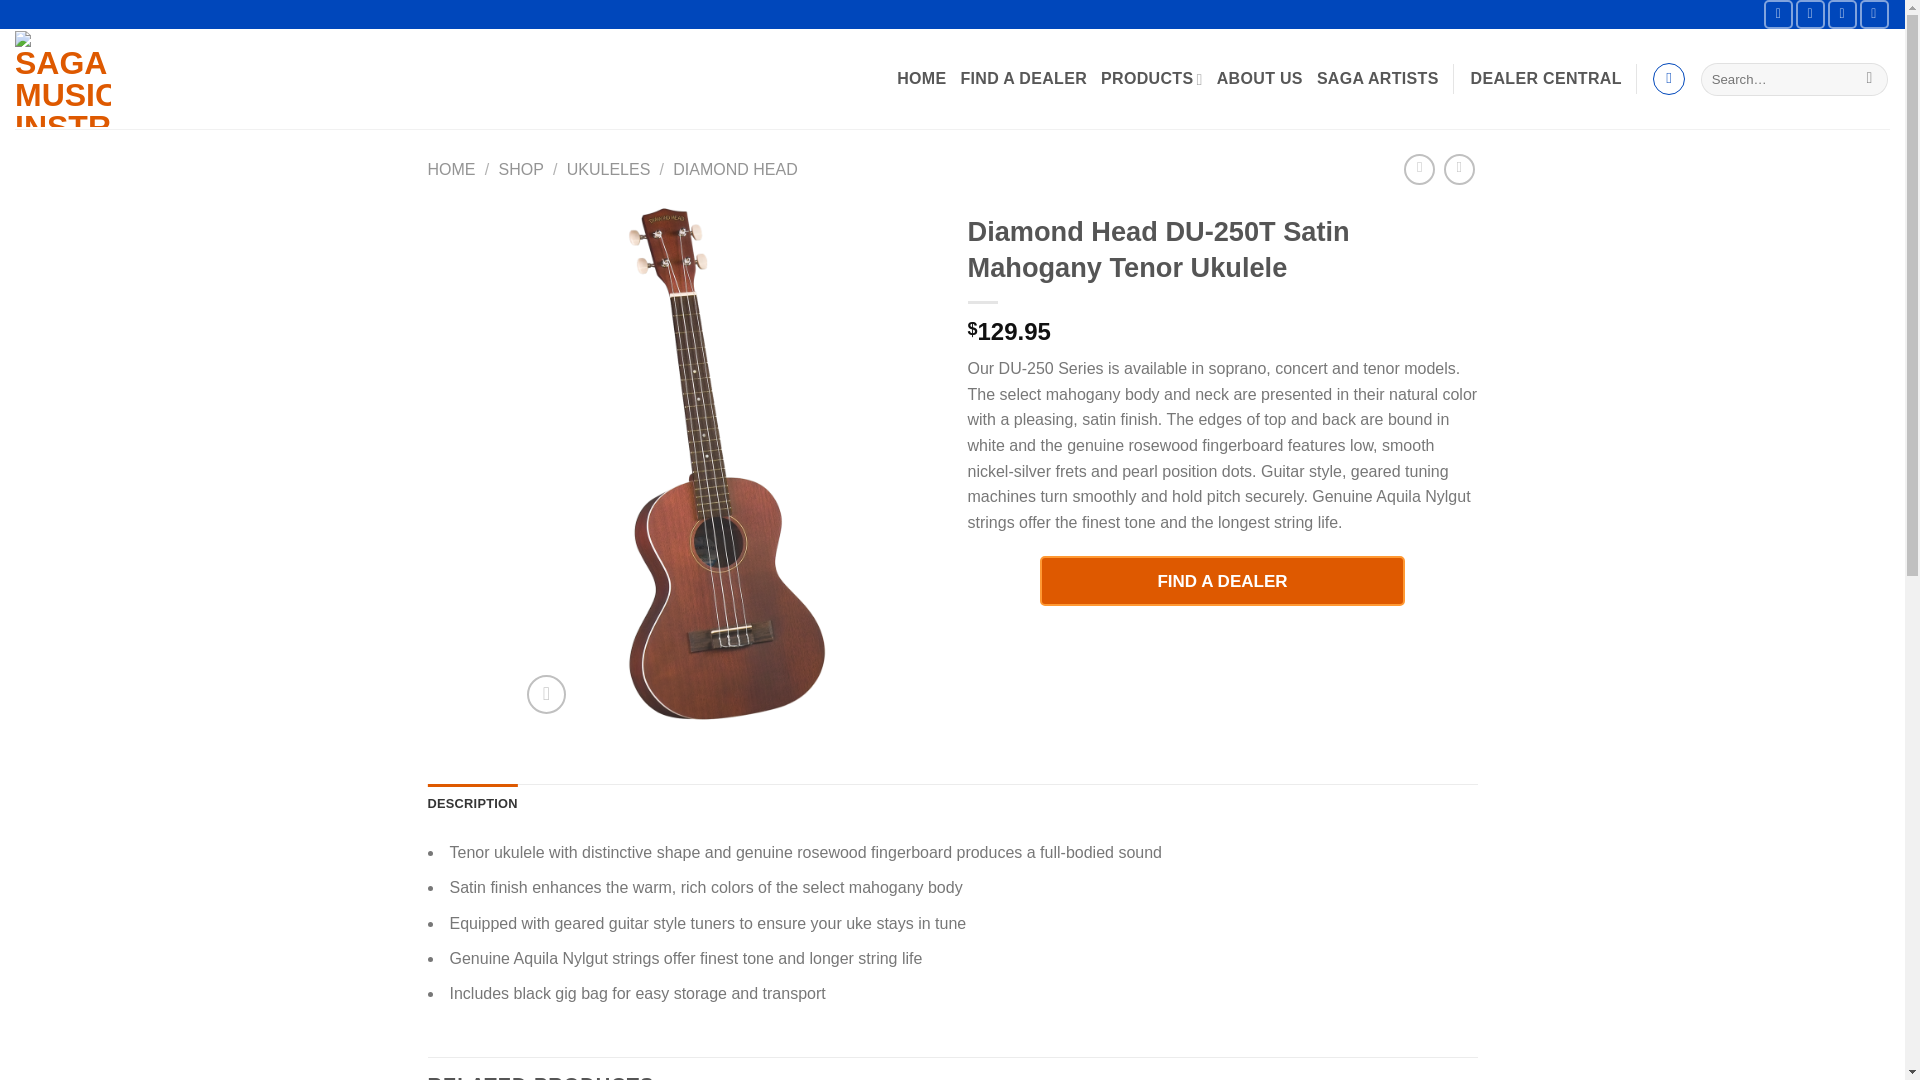 Image resolution: width=1920 pixels, height=1080 pixels. I want to click on DIAMOND HEAD, so click(734, 169).